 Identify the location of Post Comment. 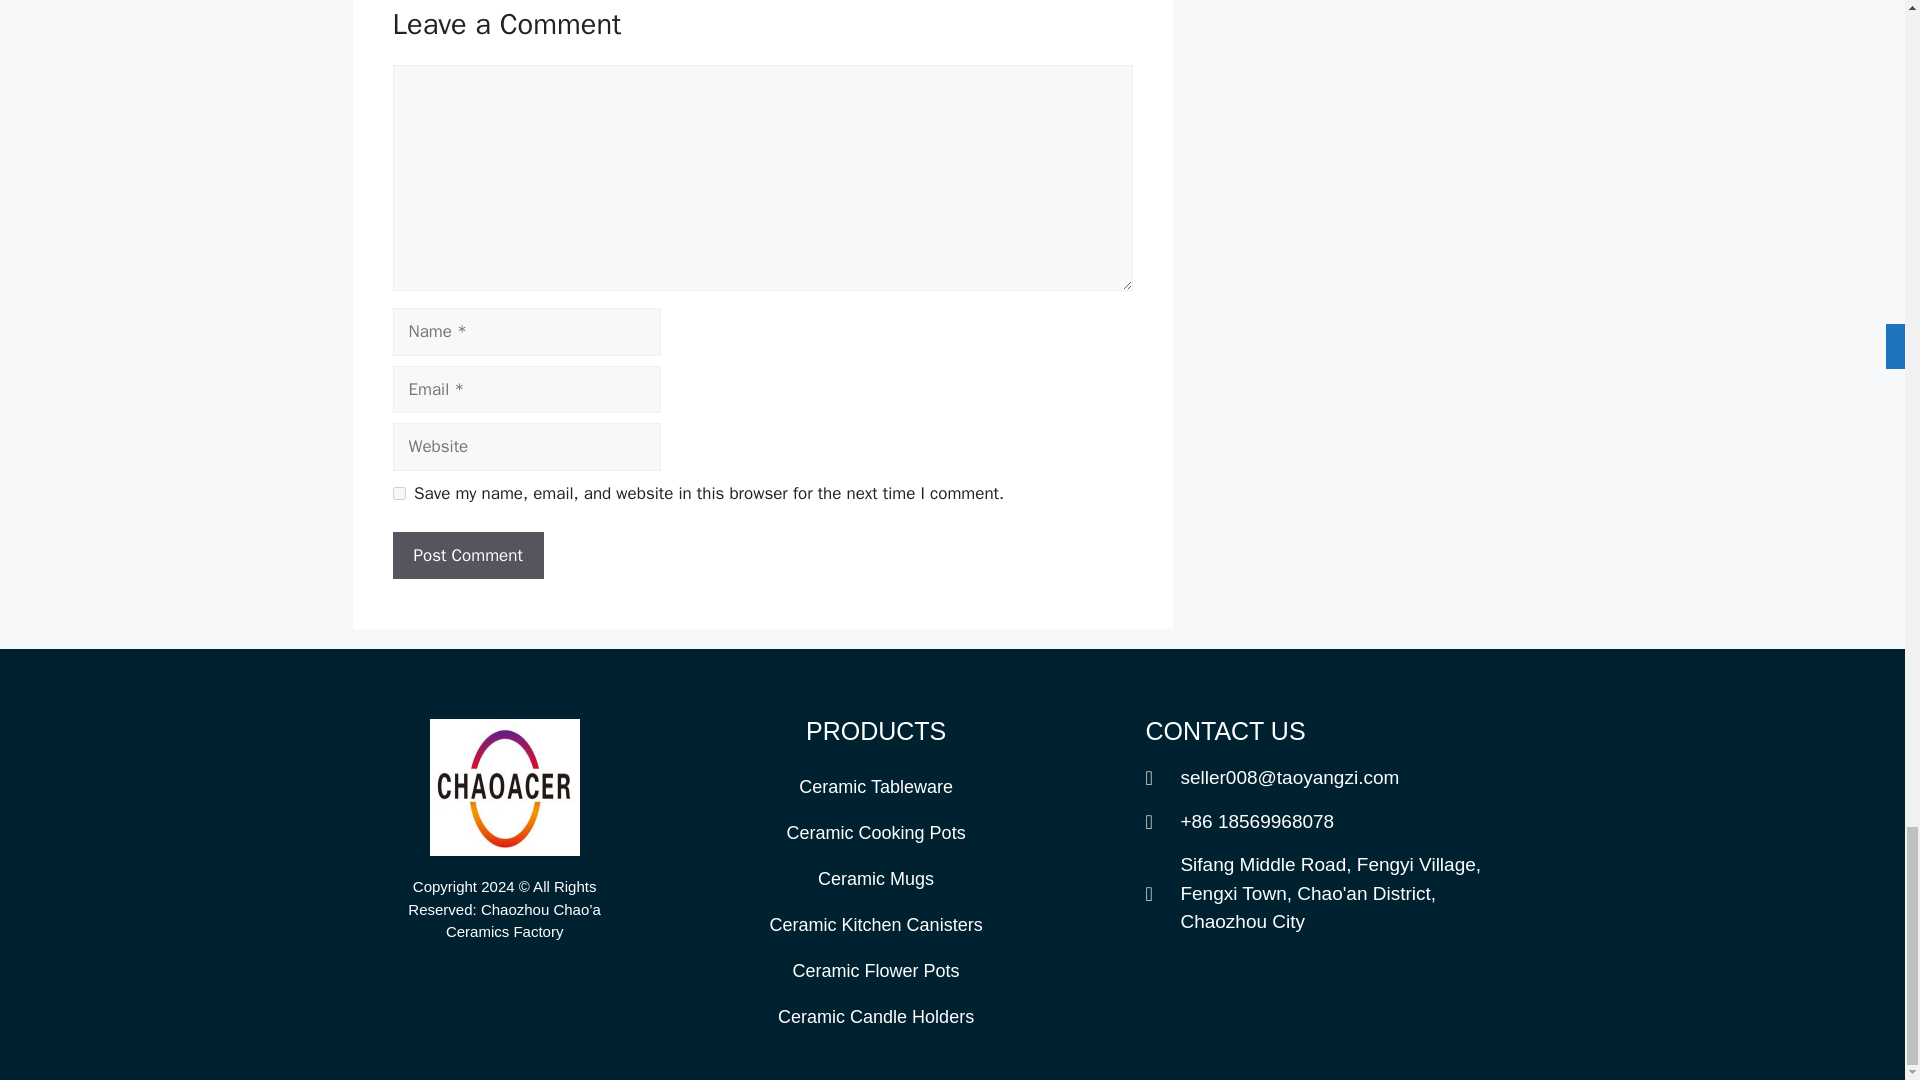
(467, 556).